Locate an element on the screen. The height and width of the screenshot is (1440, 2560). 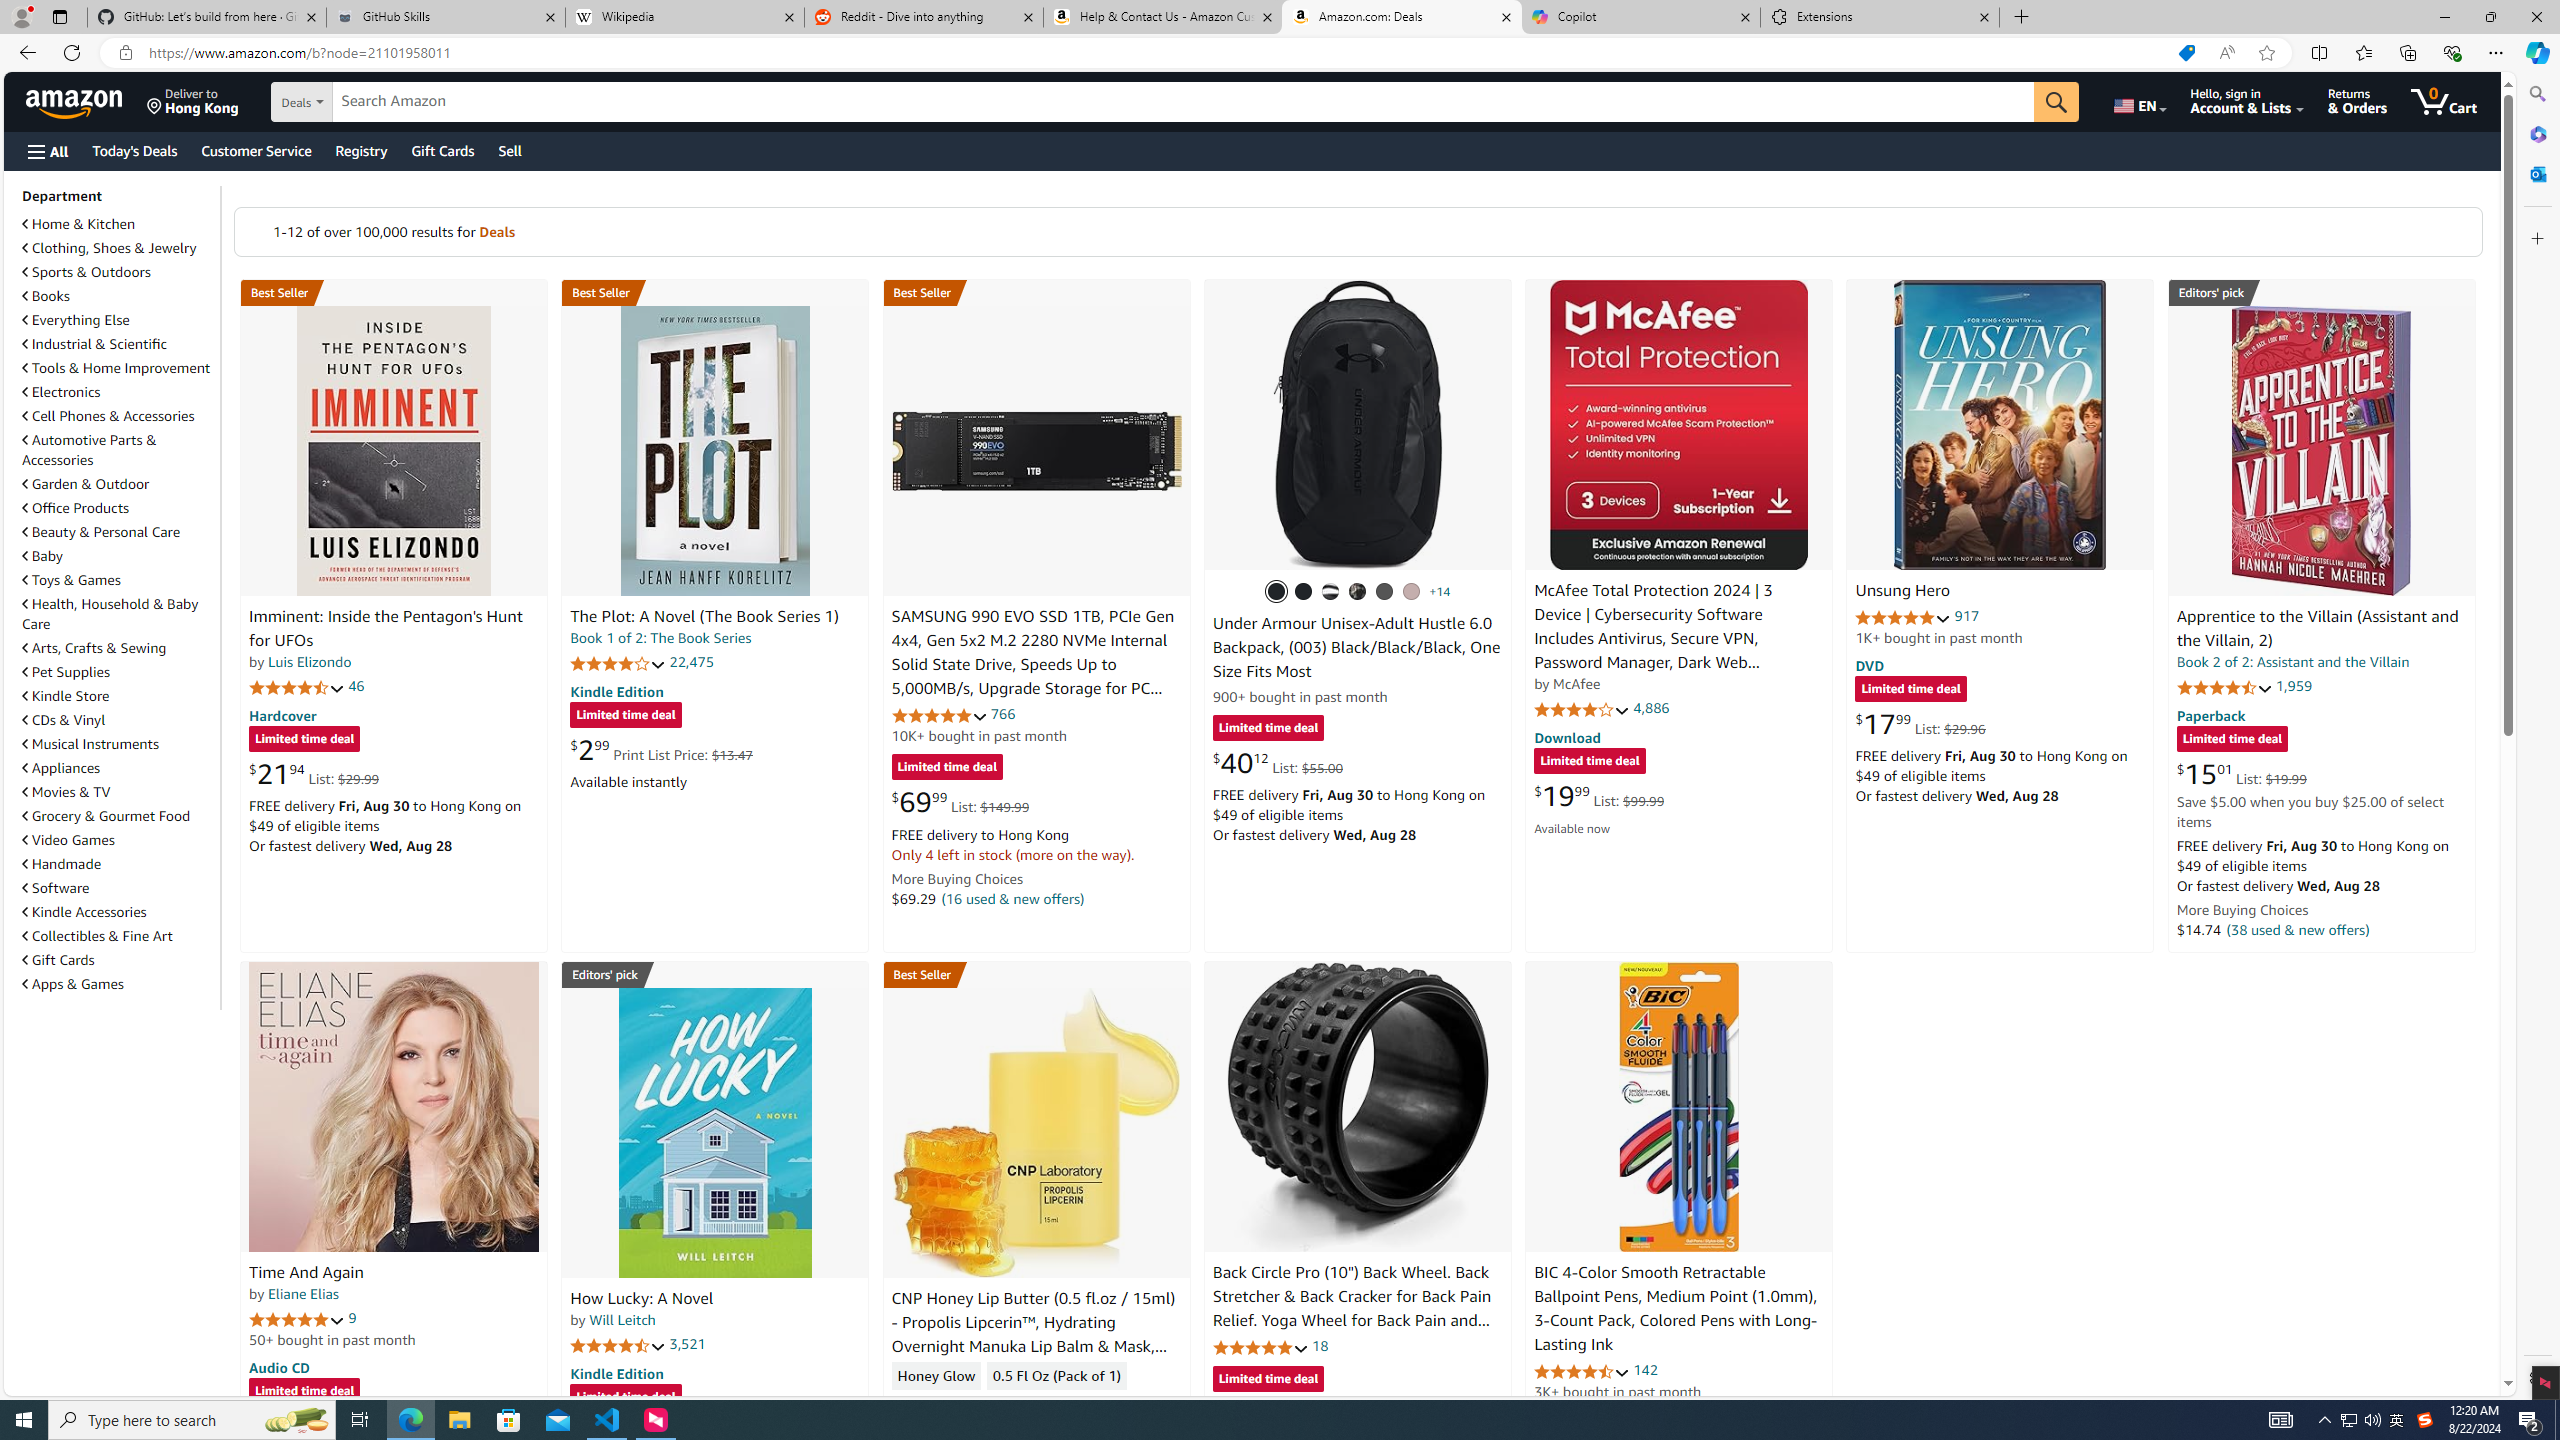
Books is located at coordinates (119, 296).